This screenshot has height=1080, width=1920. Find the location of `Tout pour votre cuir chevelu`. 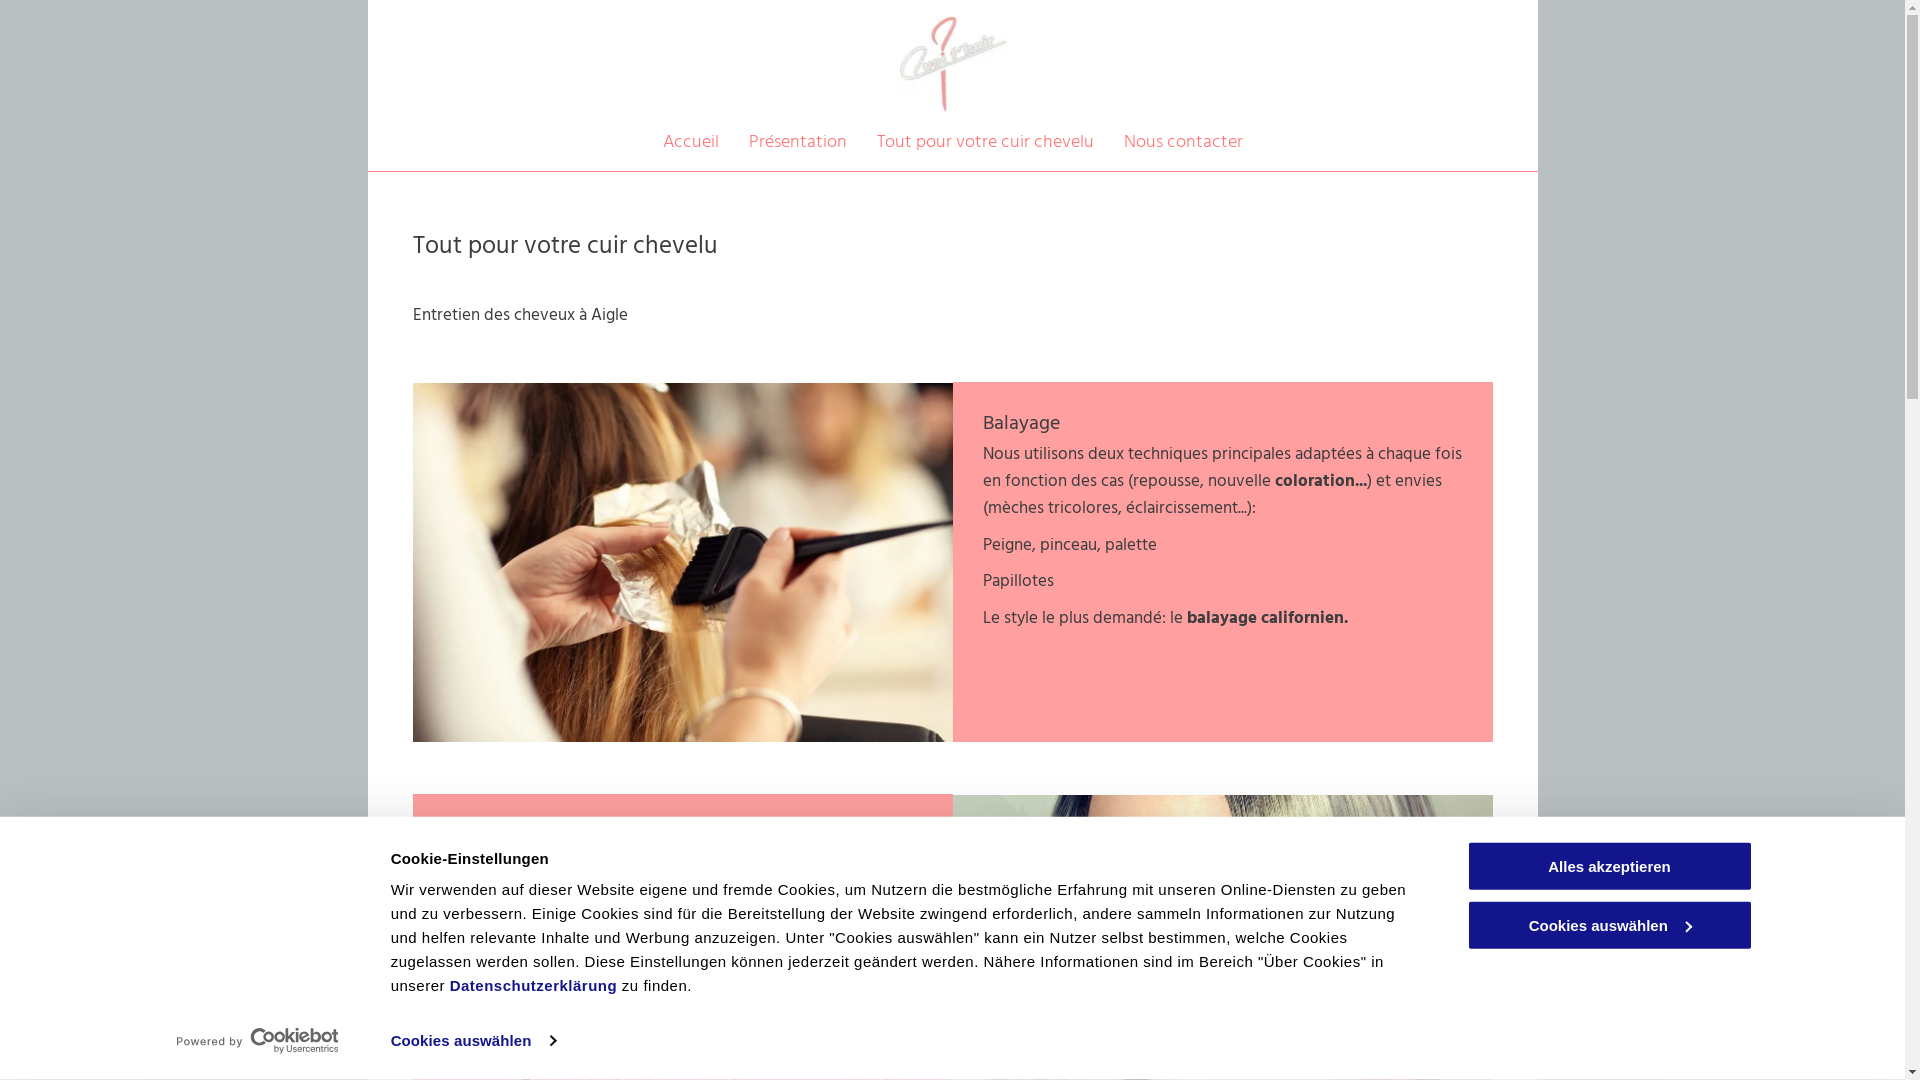

Tout pour votre cuir chevelu is located at coordinates (984, 142).